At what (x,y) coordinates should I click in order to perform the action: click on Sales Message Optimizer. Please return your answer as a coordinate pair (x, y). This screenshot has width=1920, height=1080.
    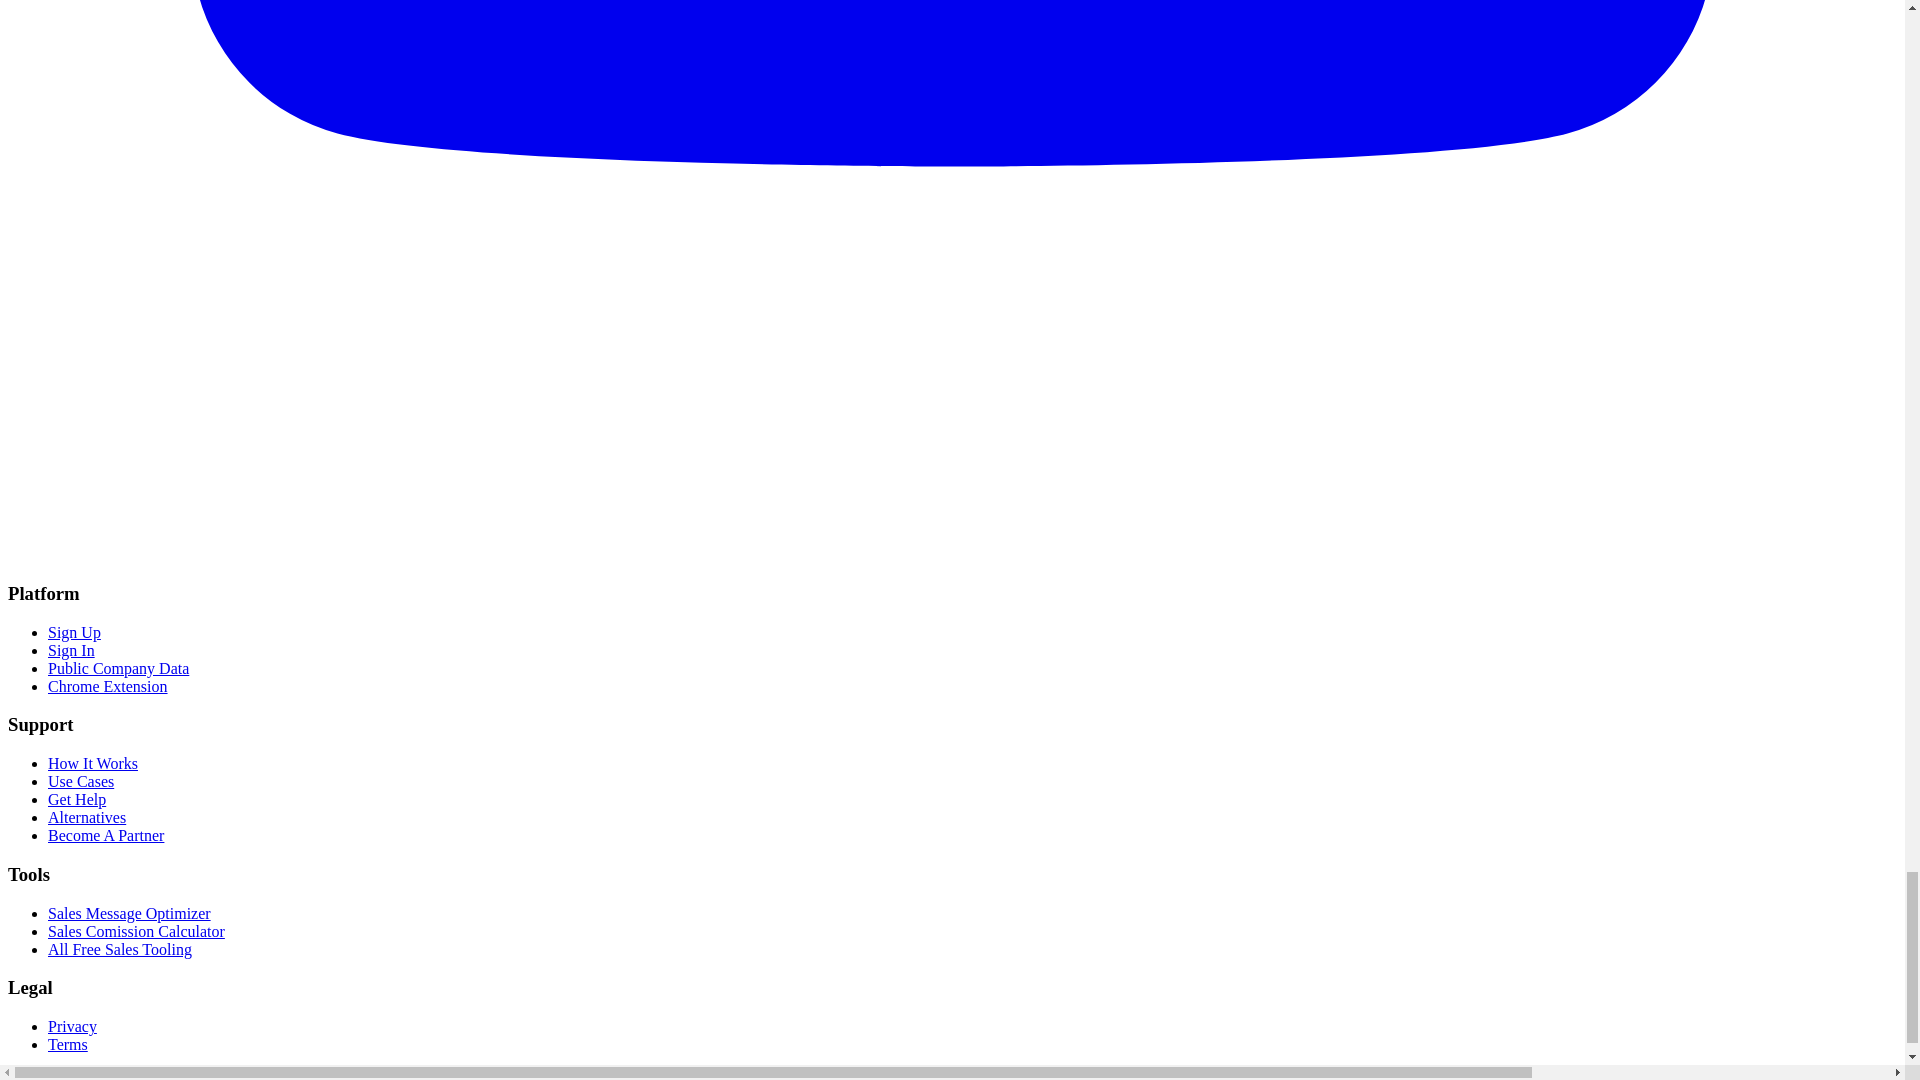
    Looking at the image, I should click on (130, 914).